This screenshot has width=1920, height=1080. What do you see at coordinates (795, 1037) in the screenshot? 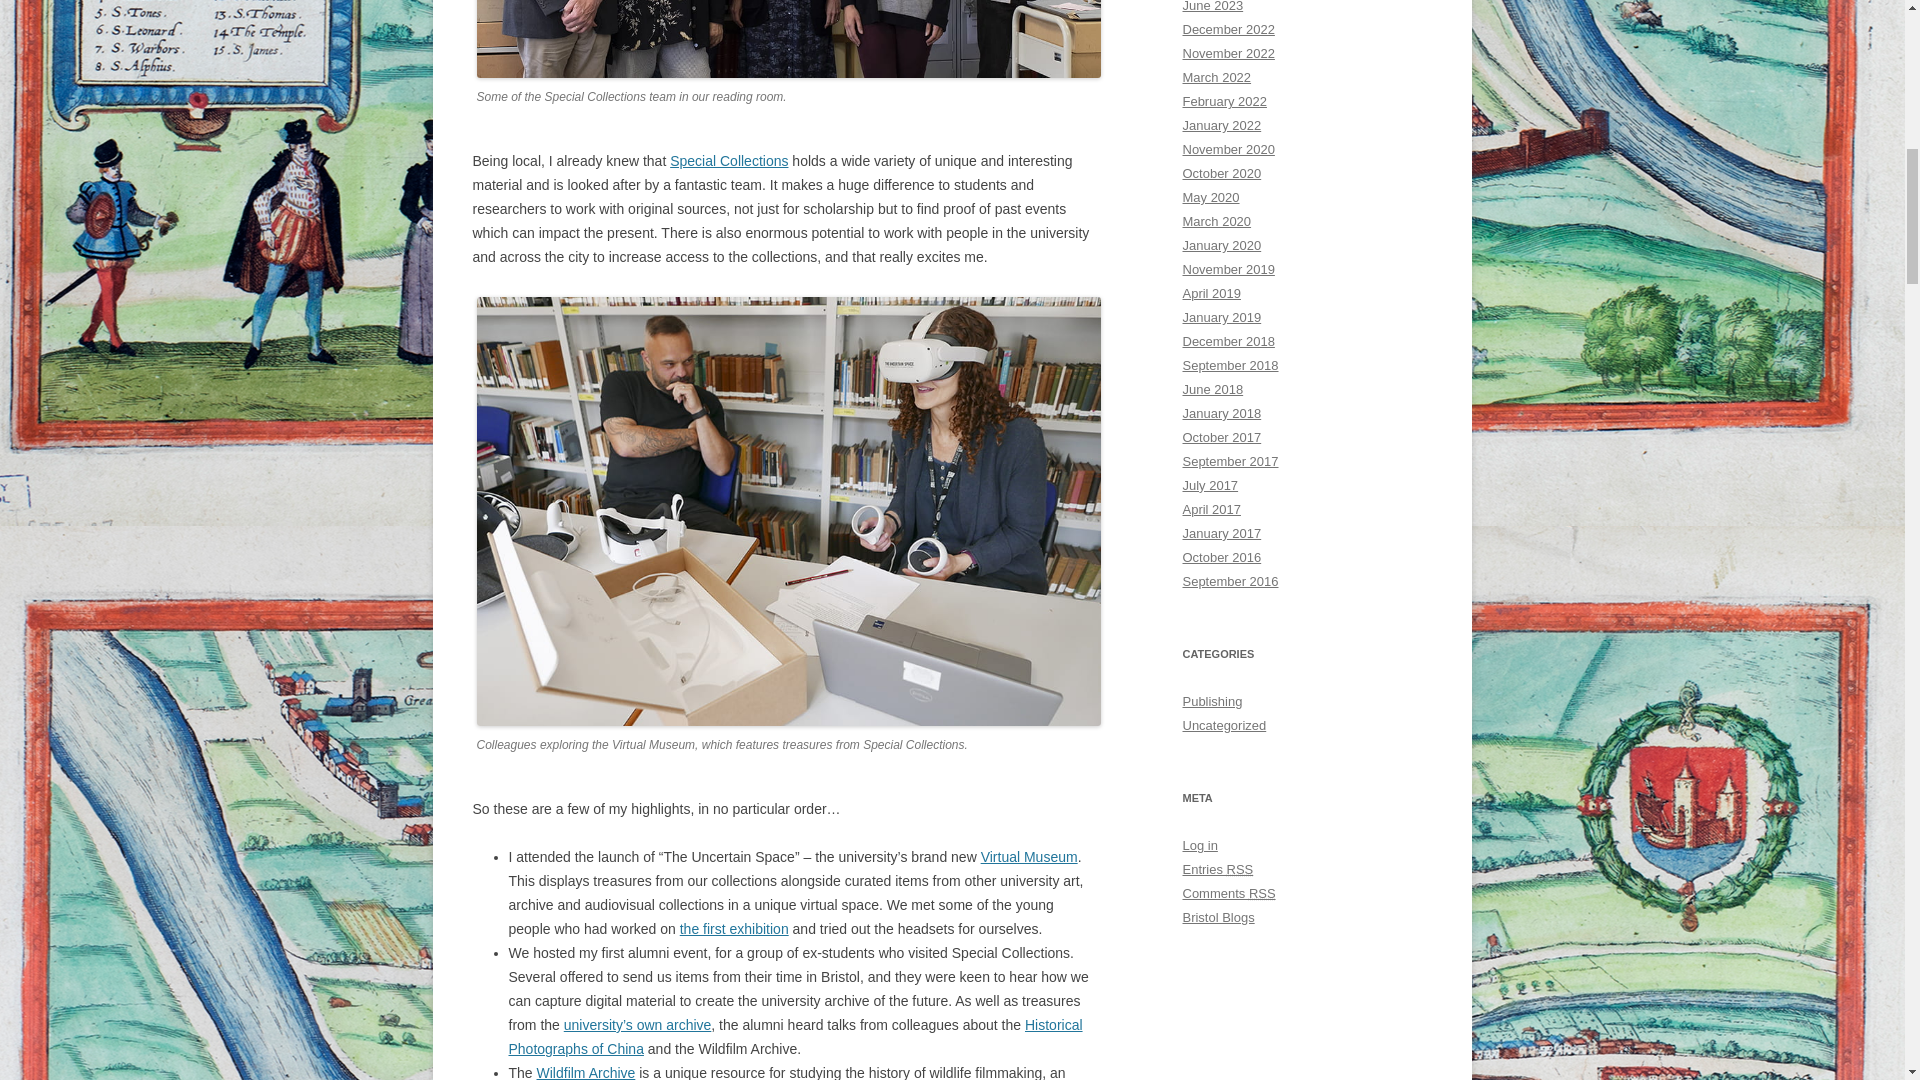
I see `Historical Photographs of China` at bounding box center [795, 1037].